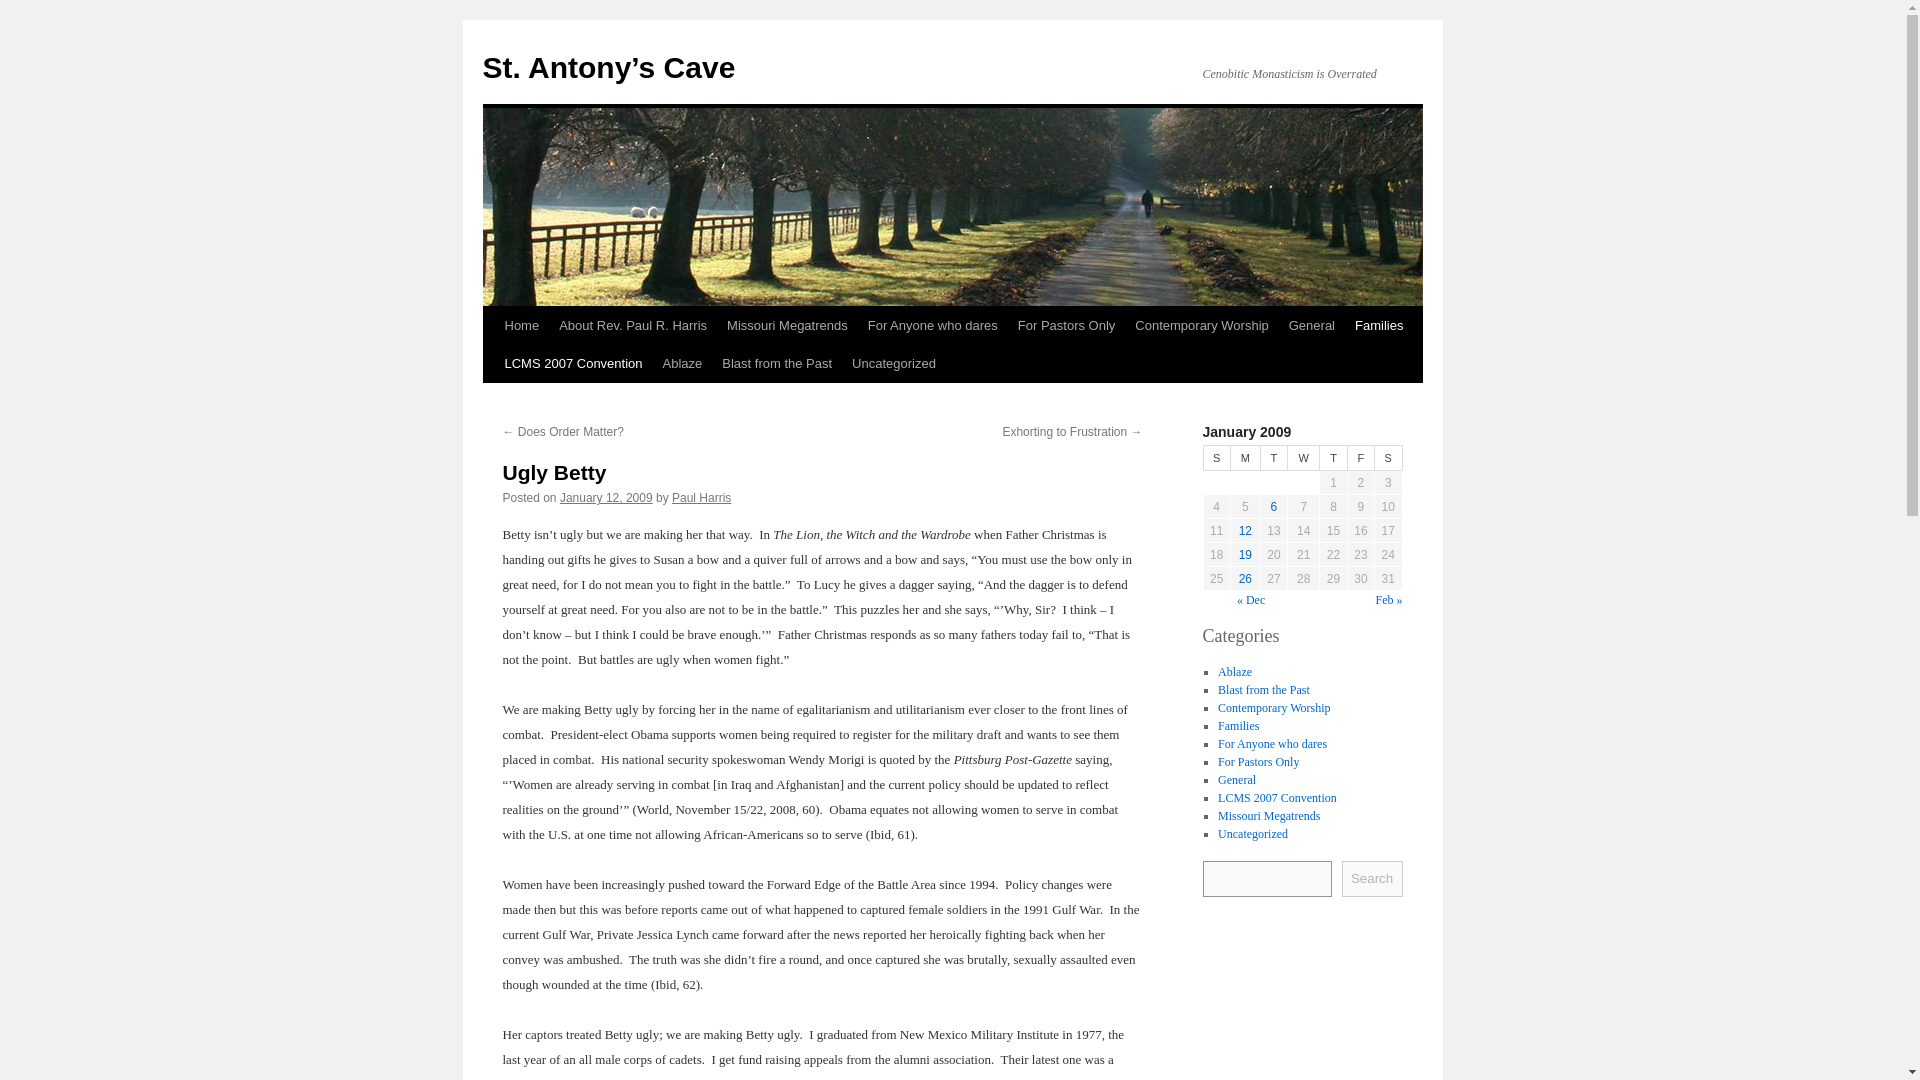 Image resolution: width=1920 pixels, height=1080 pixels. I want to click on 6:20 pm, so click(606, 498).